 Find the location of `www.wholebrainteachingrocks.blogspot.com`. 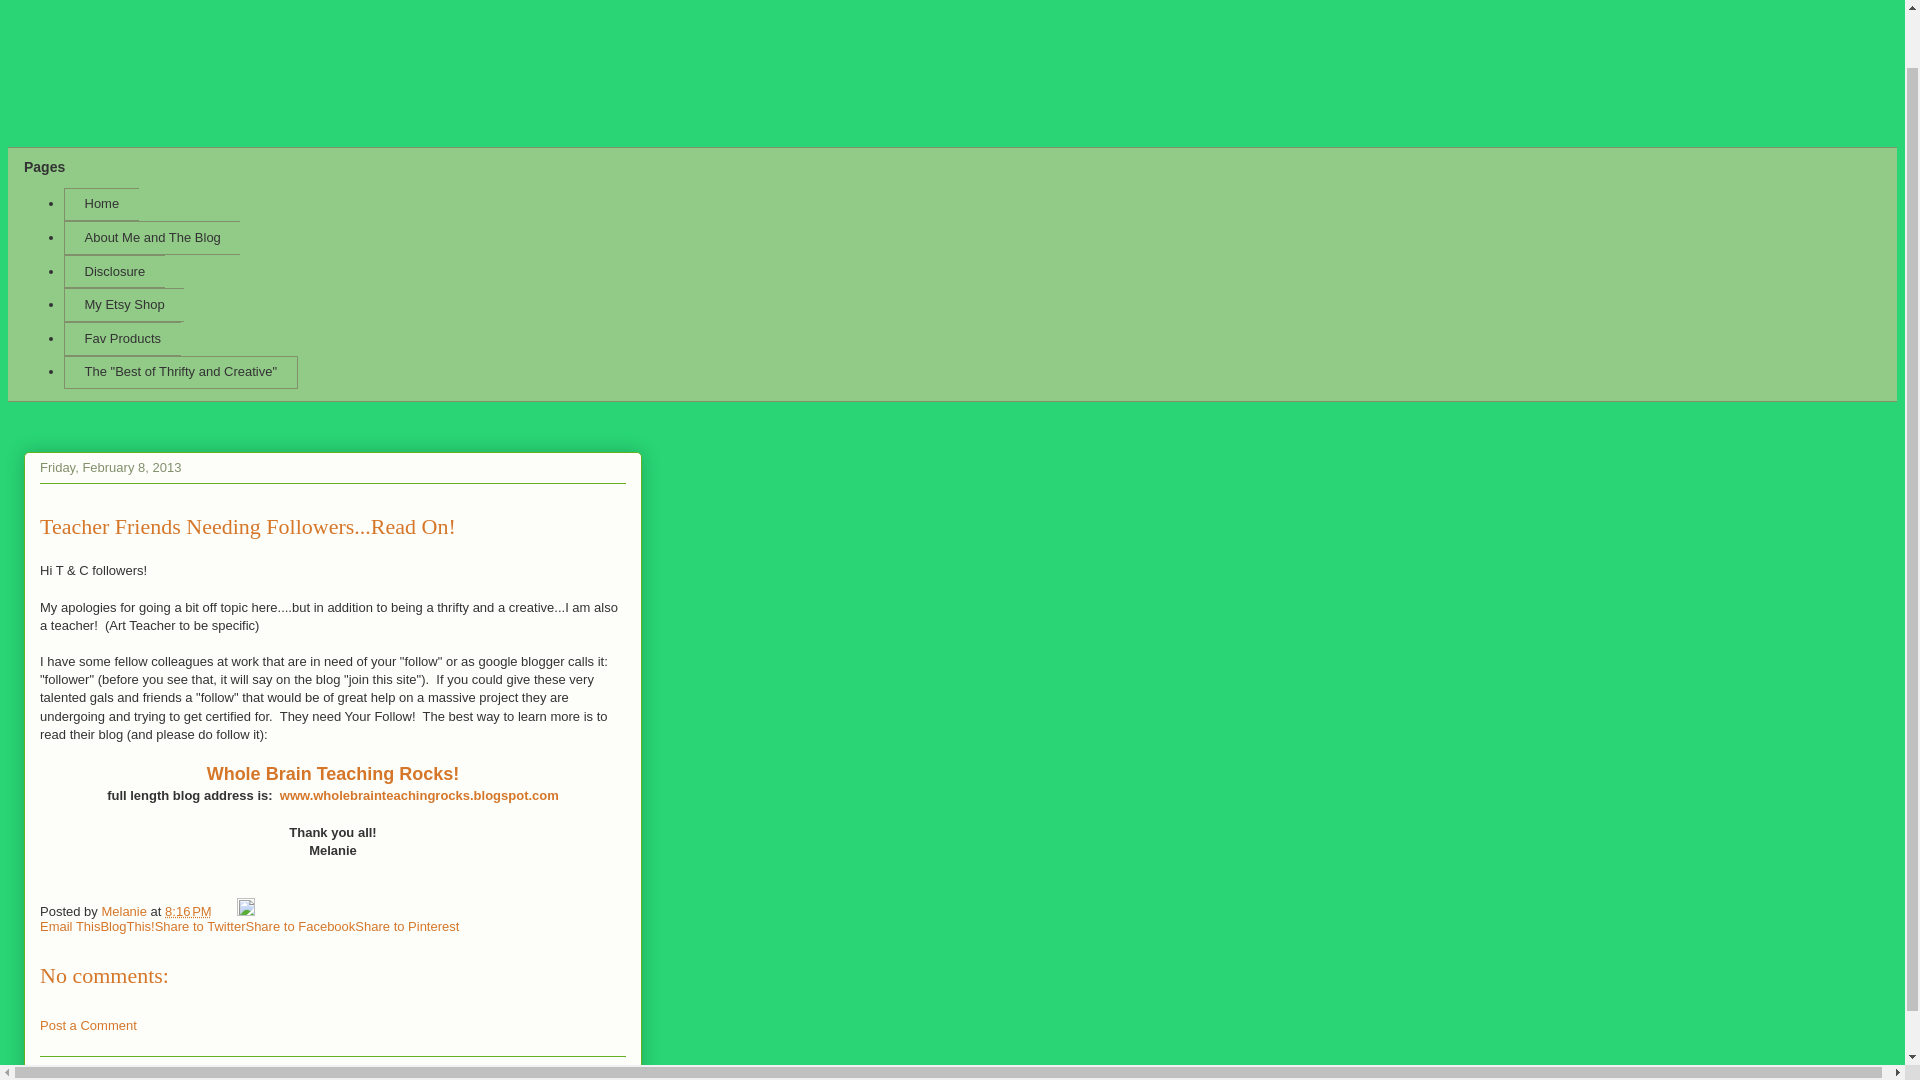

www.wholebrainteachingrocks.blogspot.com is located at coordinates (419, 796).